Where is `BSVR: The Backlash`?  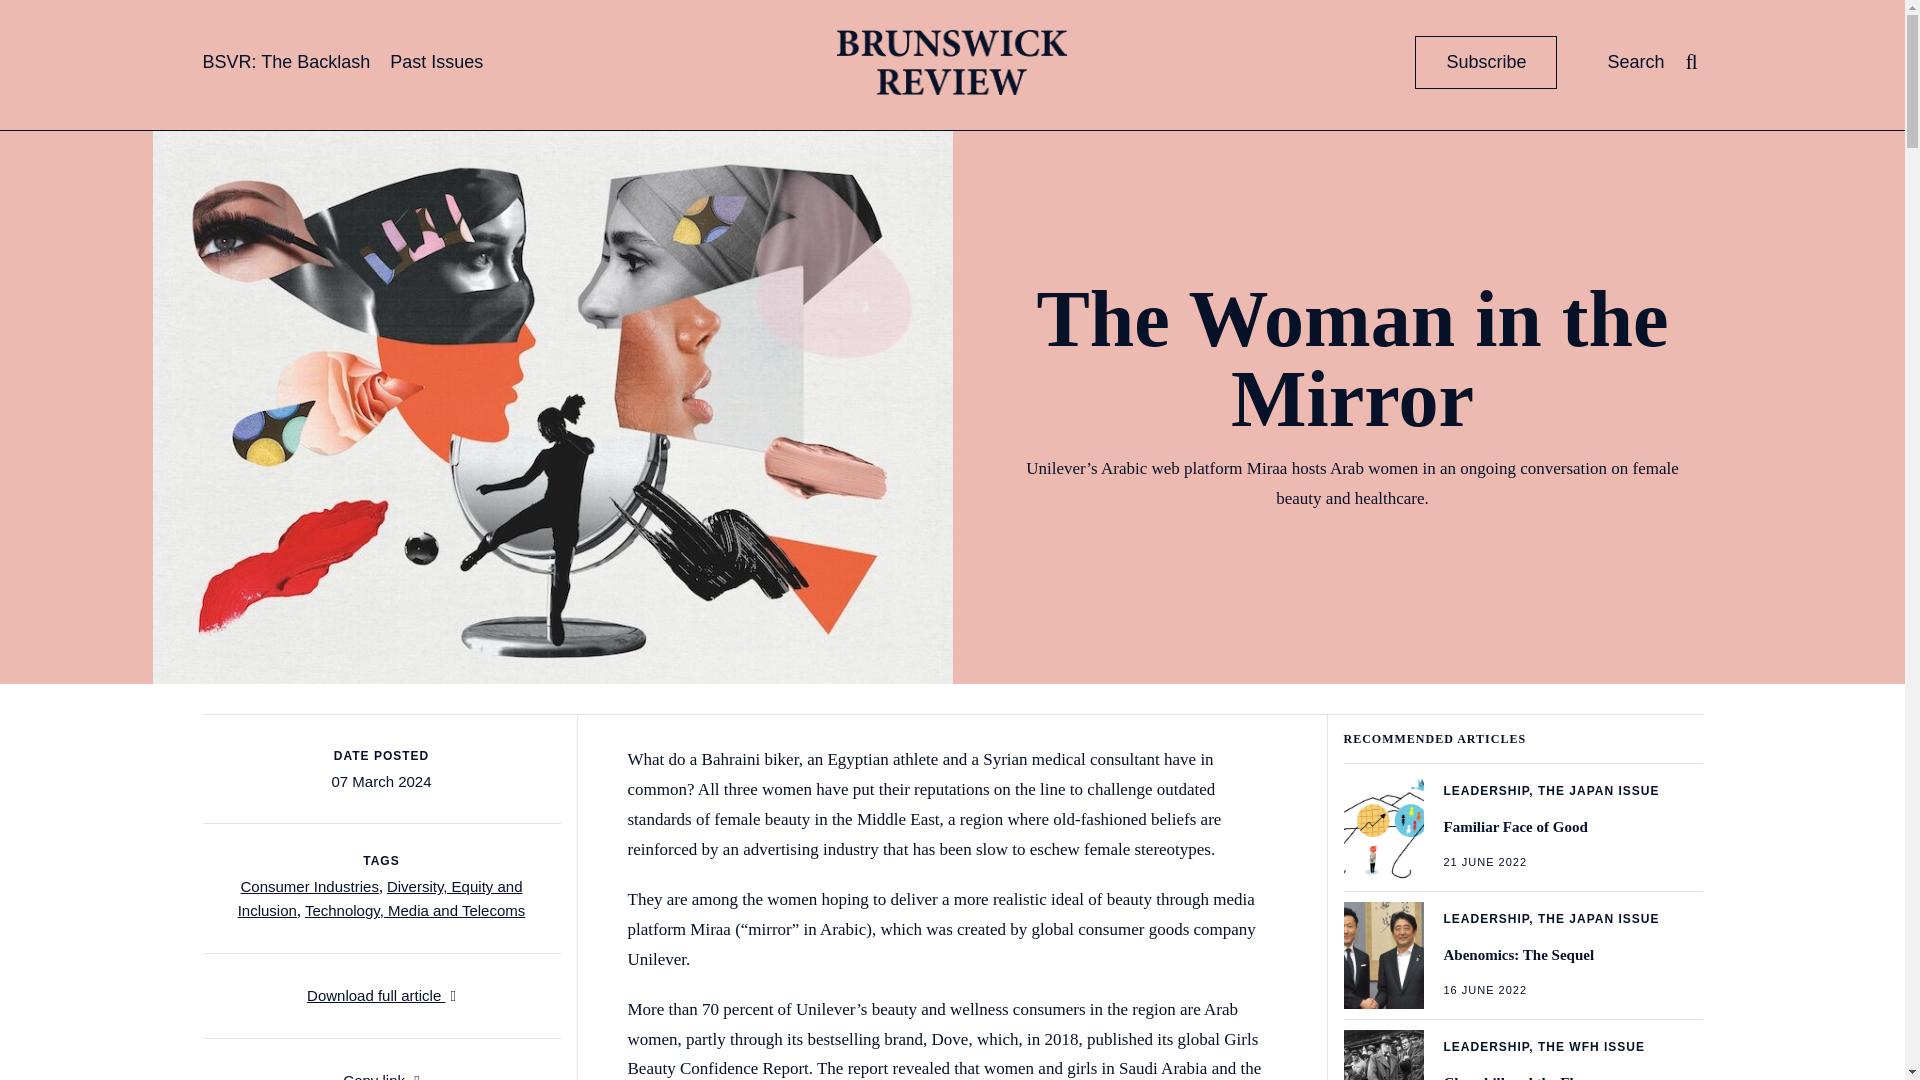 BSVR: The Backlash is located at coordinates (952, 62).